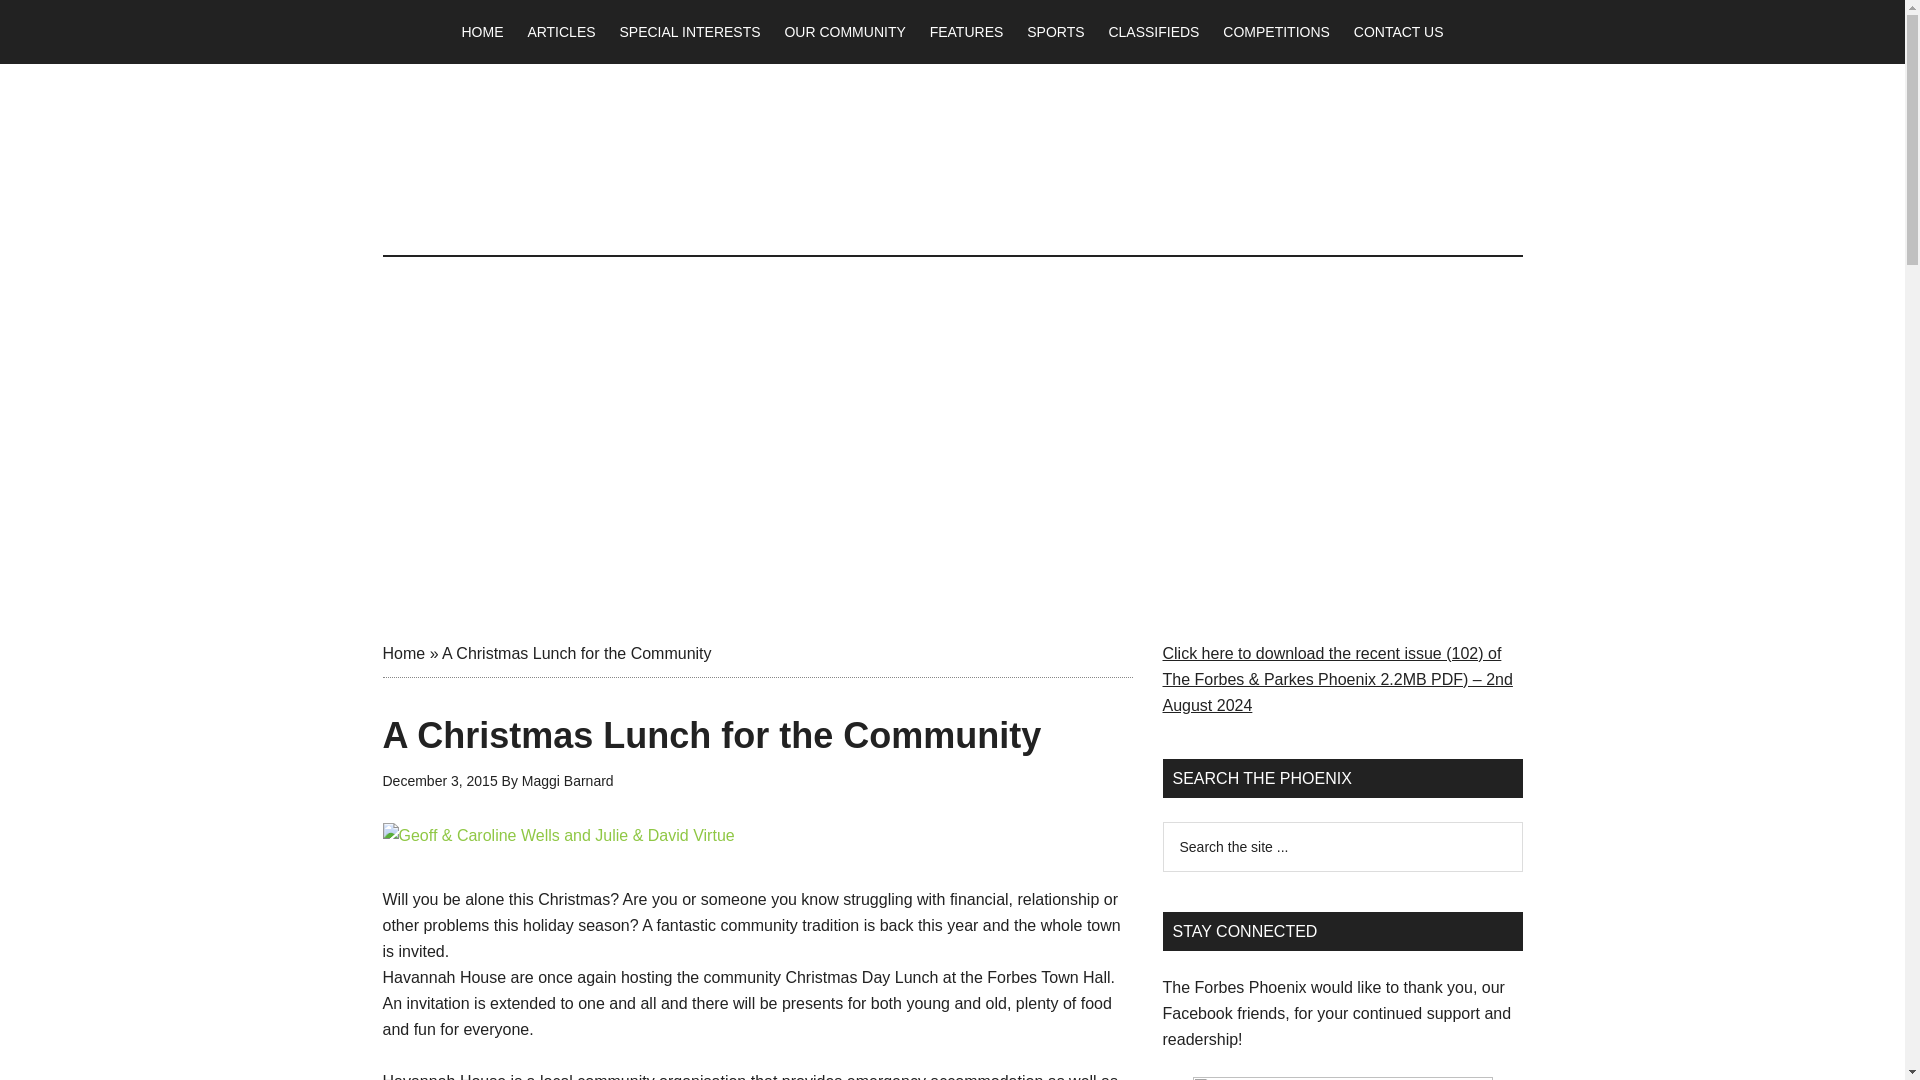 This screenshot has width=1920, height=1080. Describe the element at coordinates (1276, 32) in the screenshot. I see `COMPETITIONS` at that location.